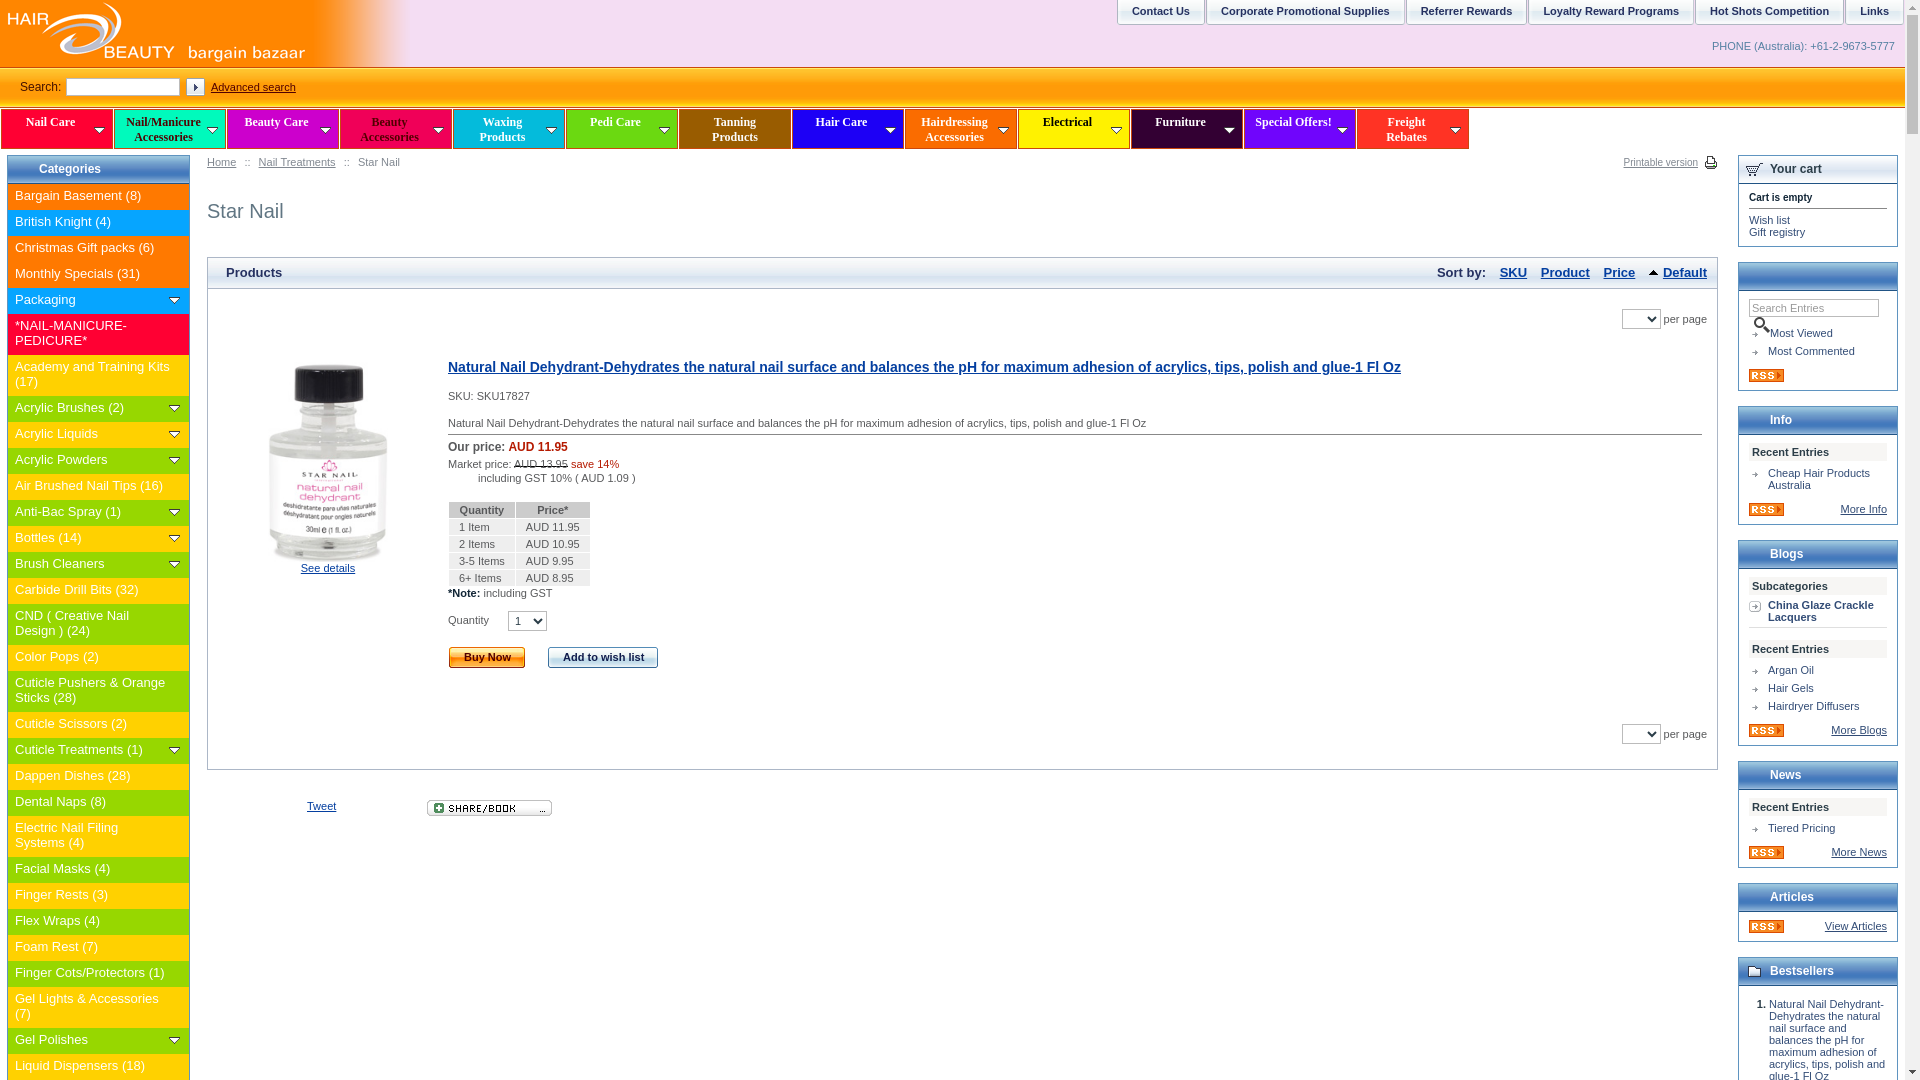  Describe the element at coordinates (1766, 733) in the screenshot. I see `RSS Feeds` at that location.